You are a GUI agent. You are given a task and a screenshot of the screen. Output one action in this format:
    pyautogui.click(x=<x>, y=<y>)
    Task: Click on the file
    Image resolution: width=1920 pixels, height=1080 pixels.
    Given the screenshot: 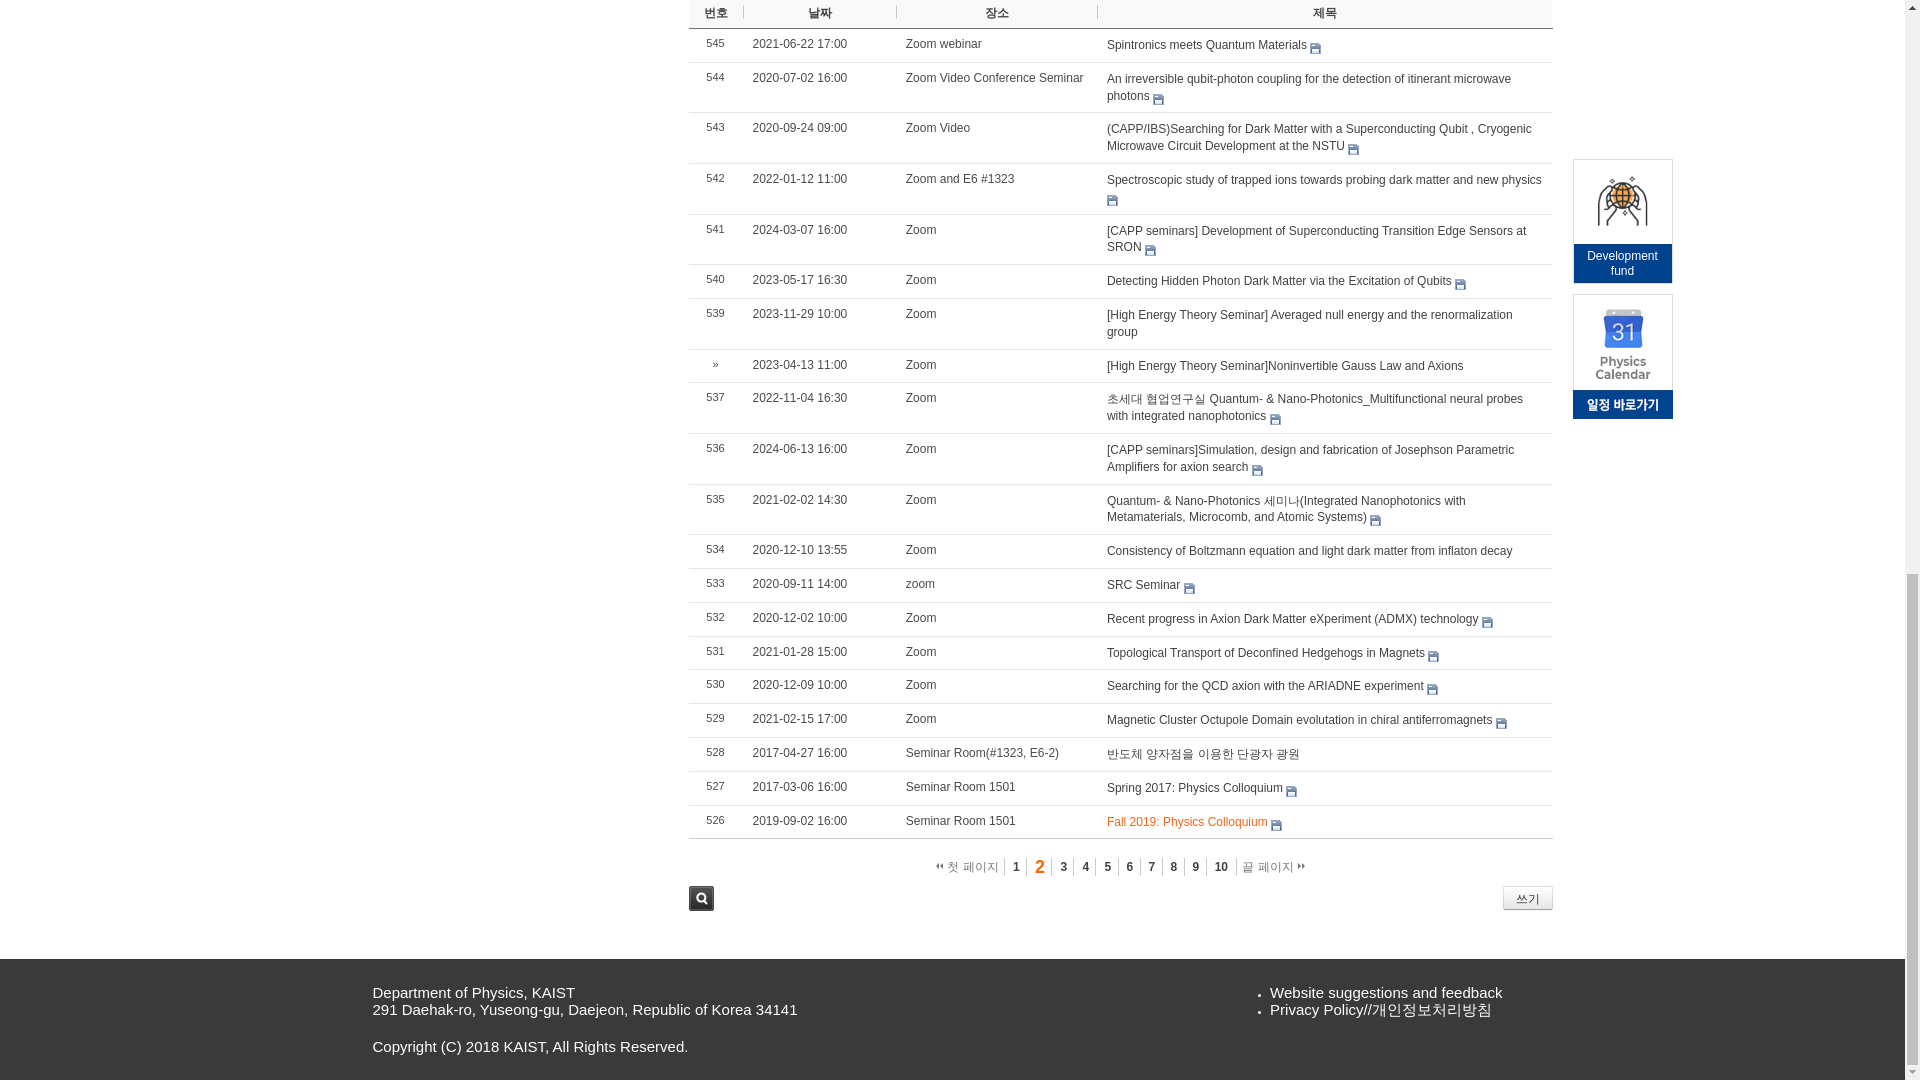 What is the action you would take?
    pyautogui.click(x=1314, y=48)
    